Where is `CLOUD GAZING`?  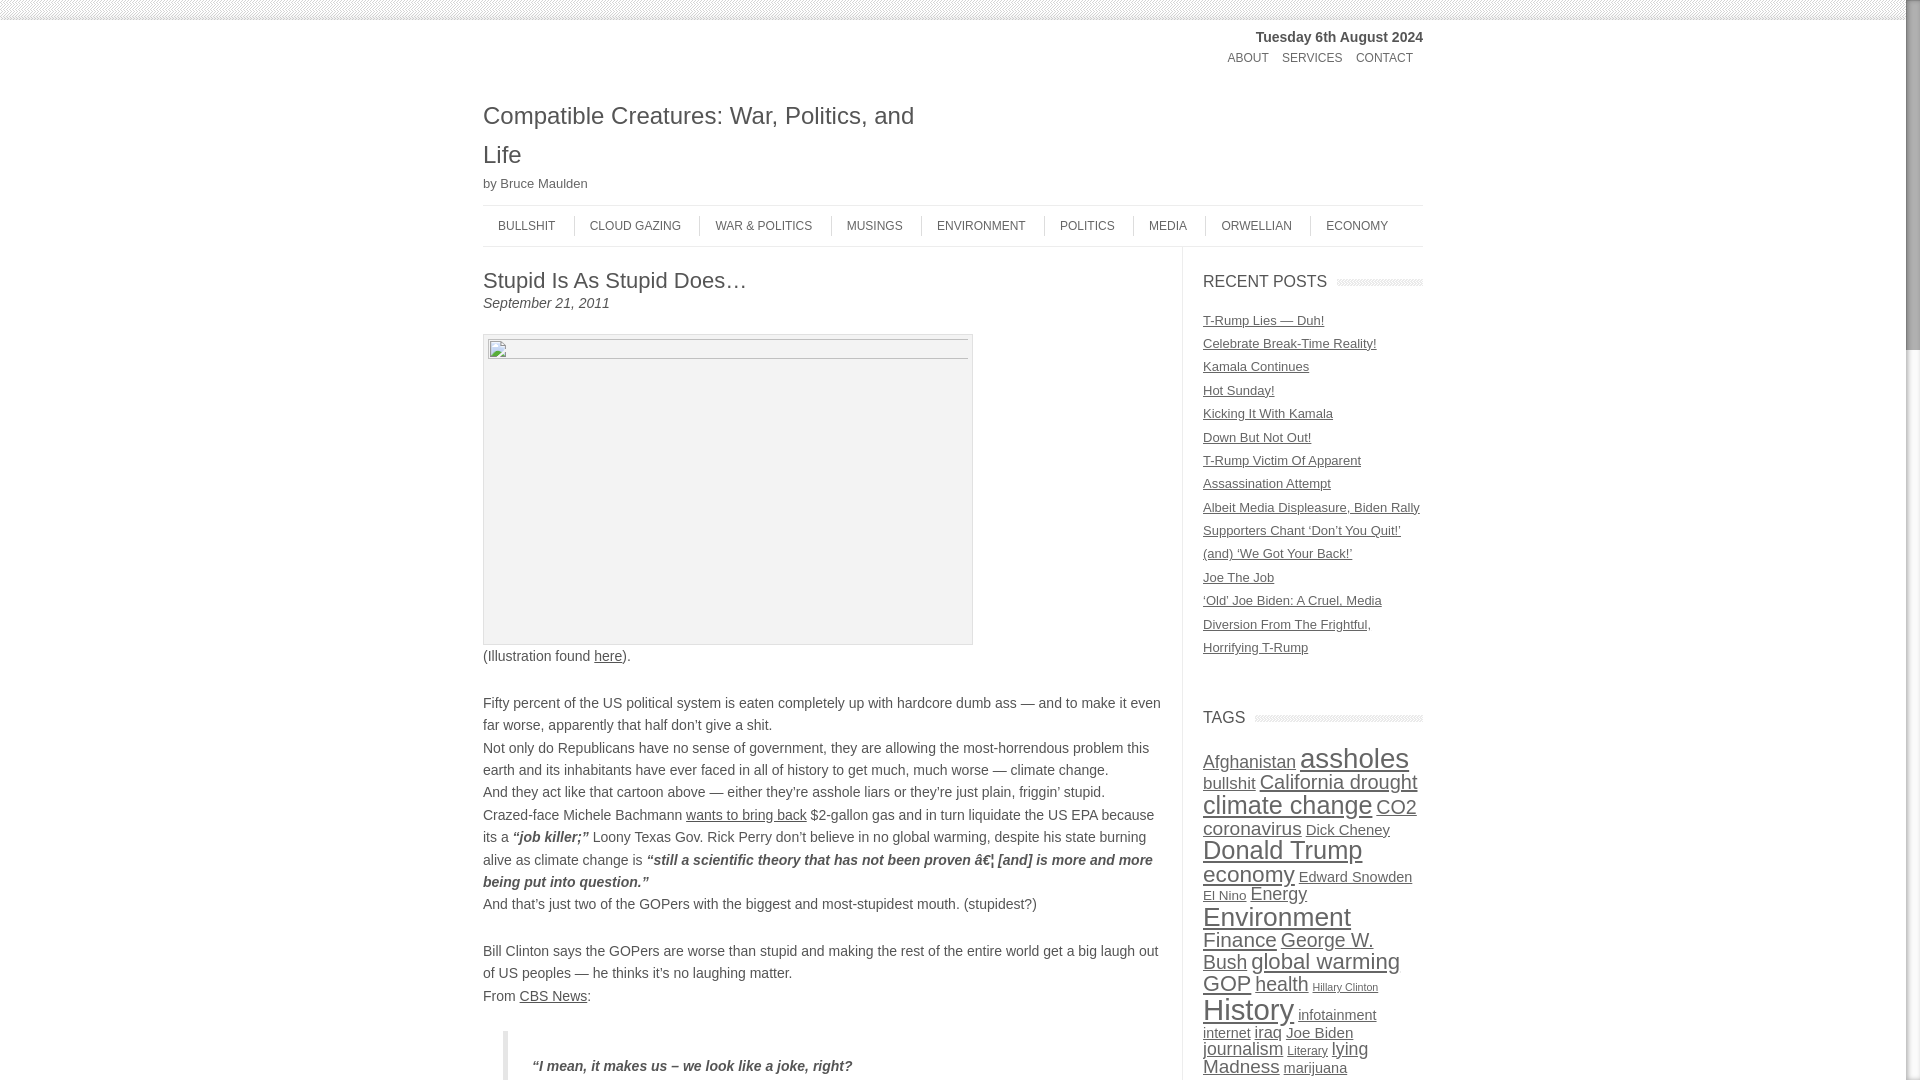 CLOUD GAZING is located at coordinates (628, 226).